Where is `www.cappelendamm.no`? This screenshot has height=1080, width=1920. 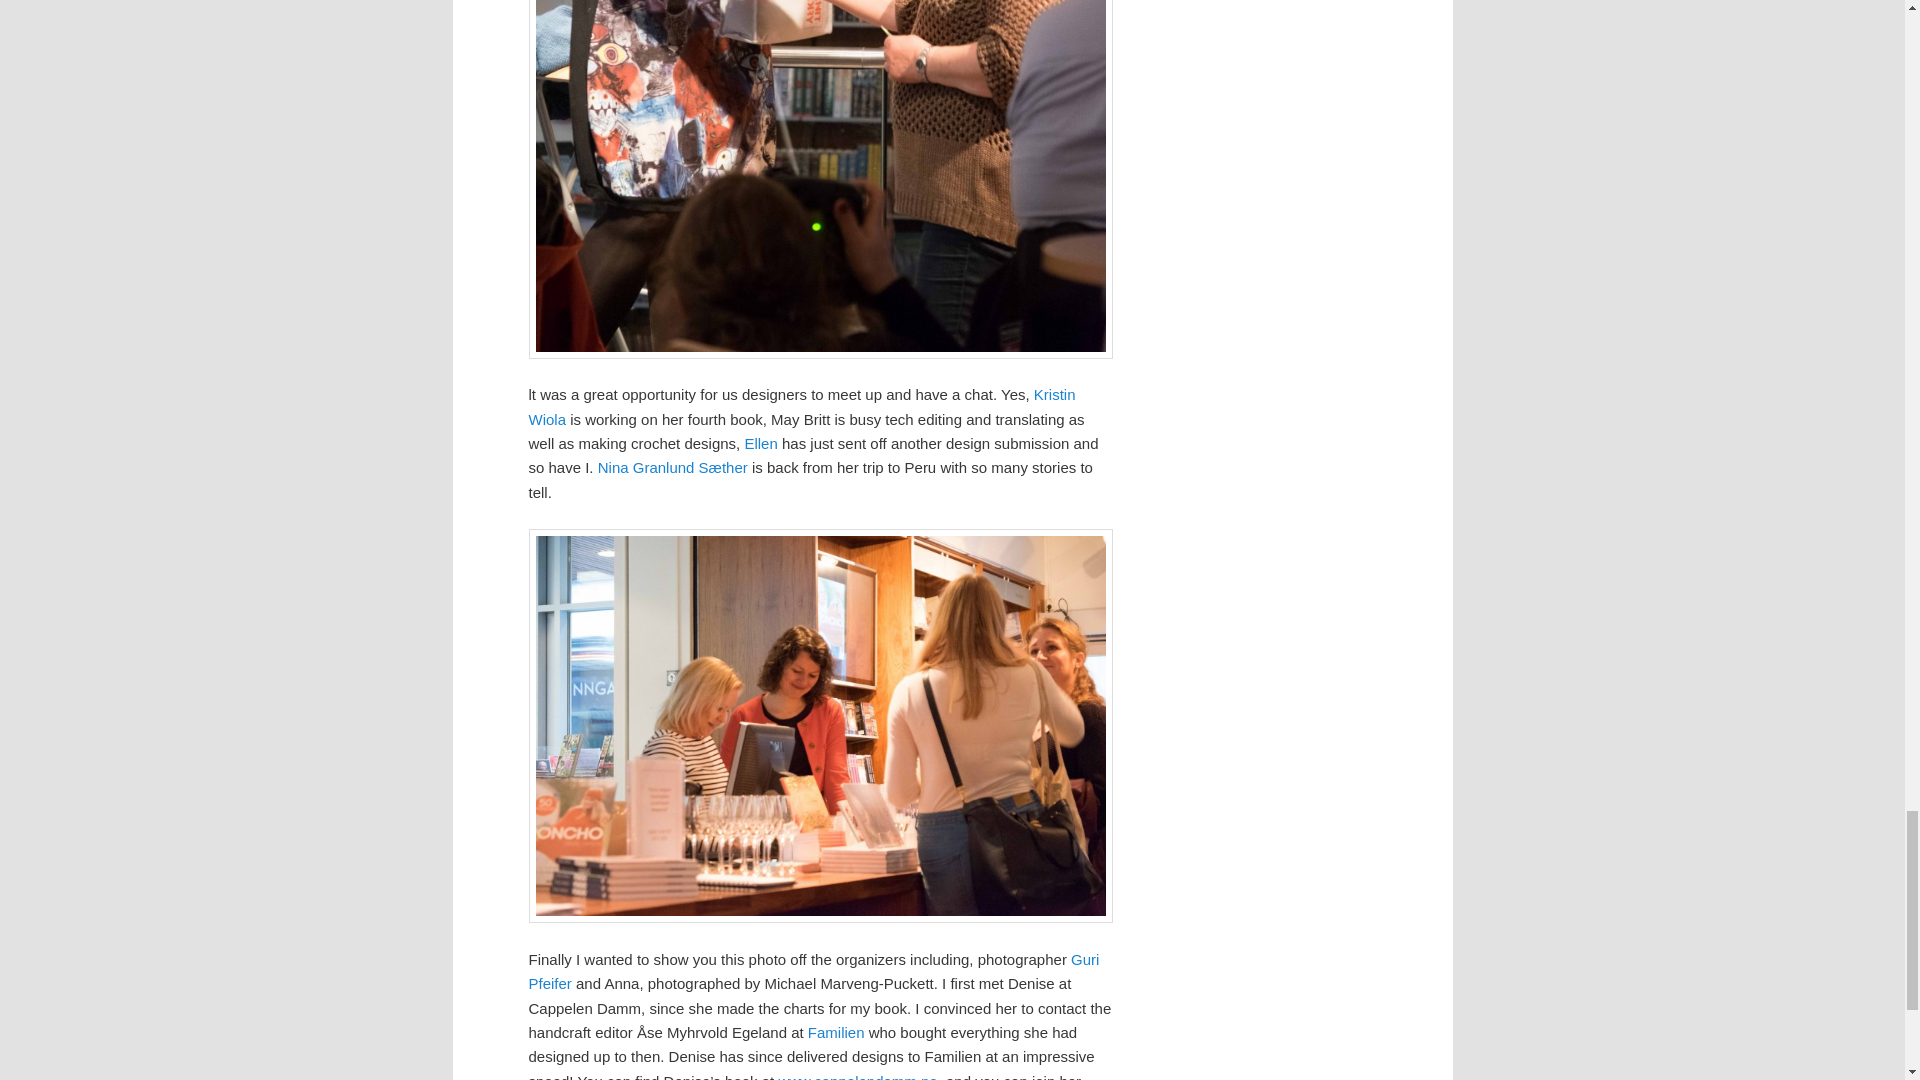
www.cappelendamm.no is located at coordinates (856, 1076).